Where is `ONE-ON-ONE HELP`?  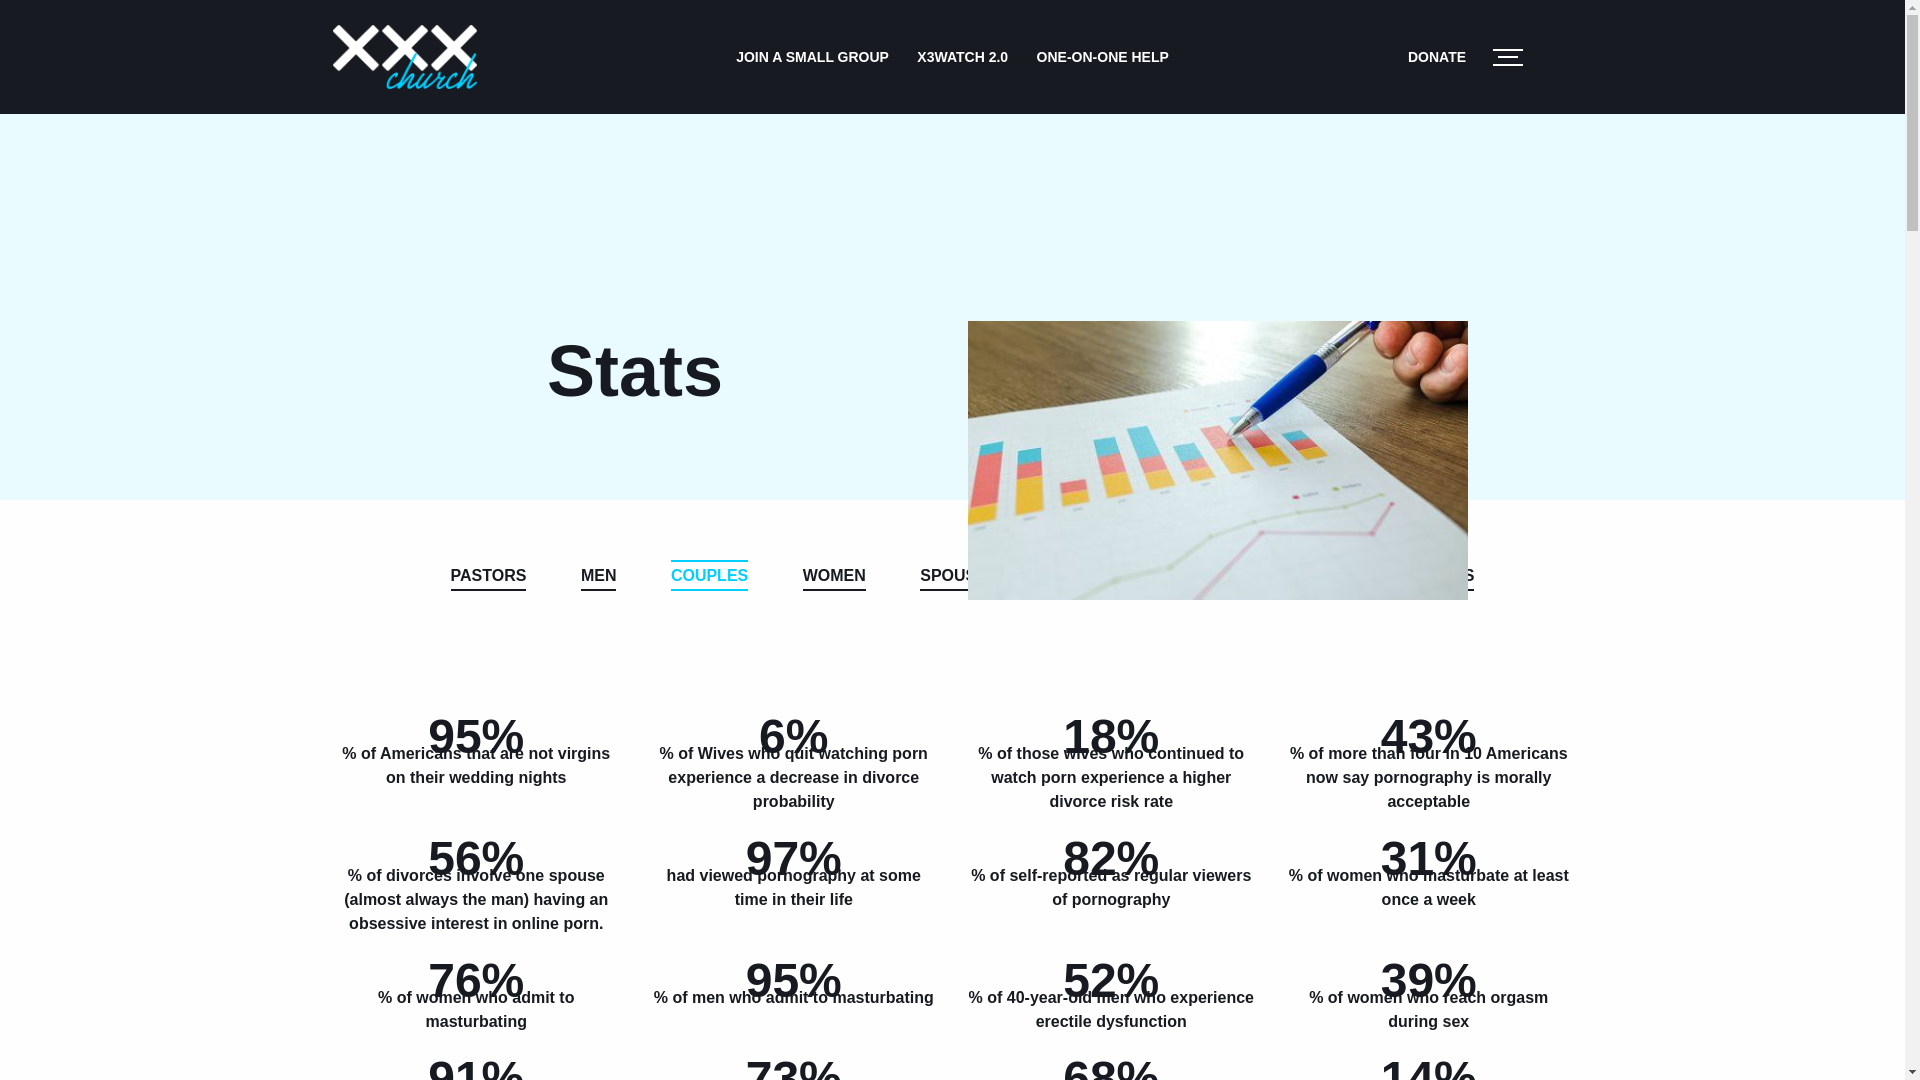
ONE-ON-ONE HELP is located at coordinates (1102, 56).